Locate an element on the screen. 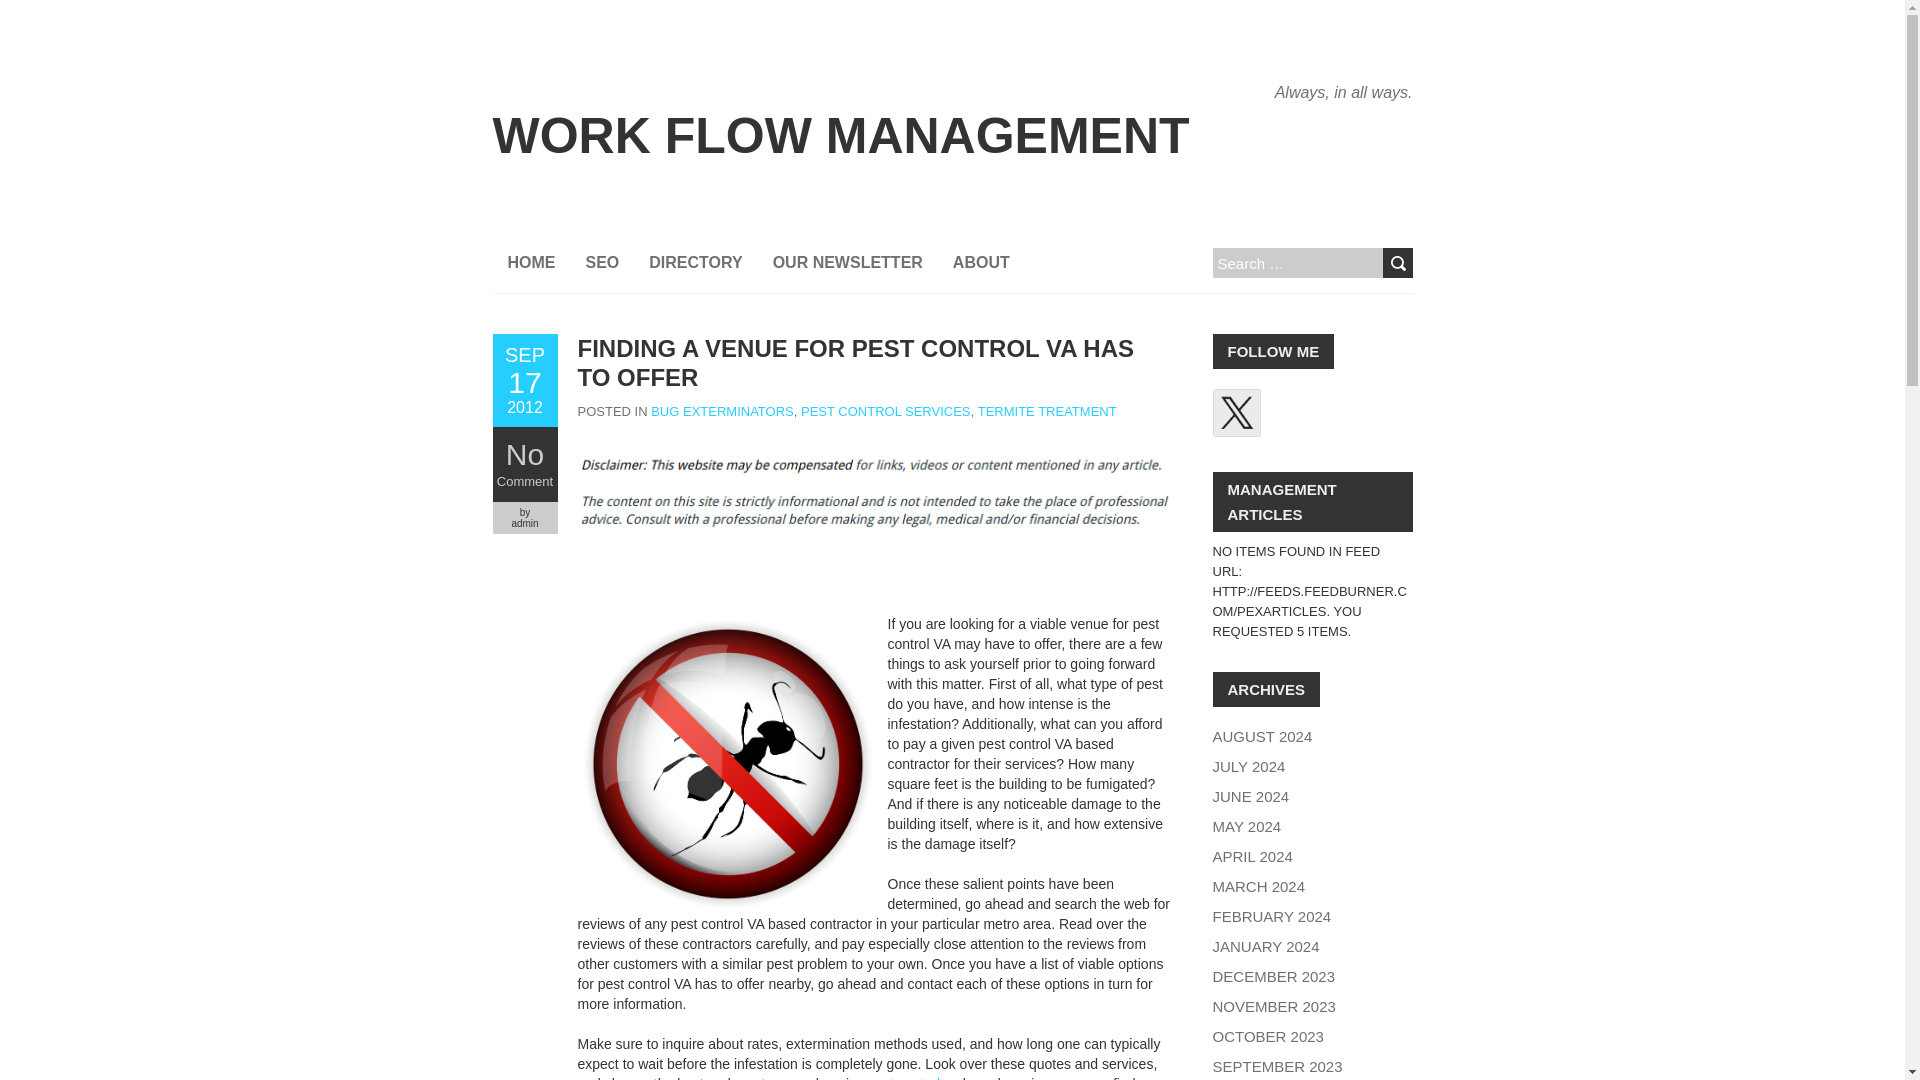 Image resolution: width=1920 pixels, height=1080 pixels. DIRECTORY is located at coordinates (694, 262).